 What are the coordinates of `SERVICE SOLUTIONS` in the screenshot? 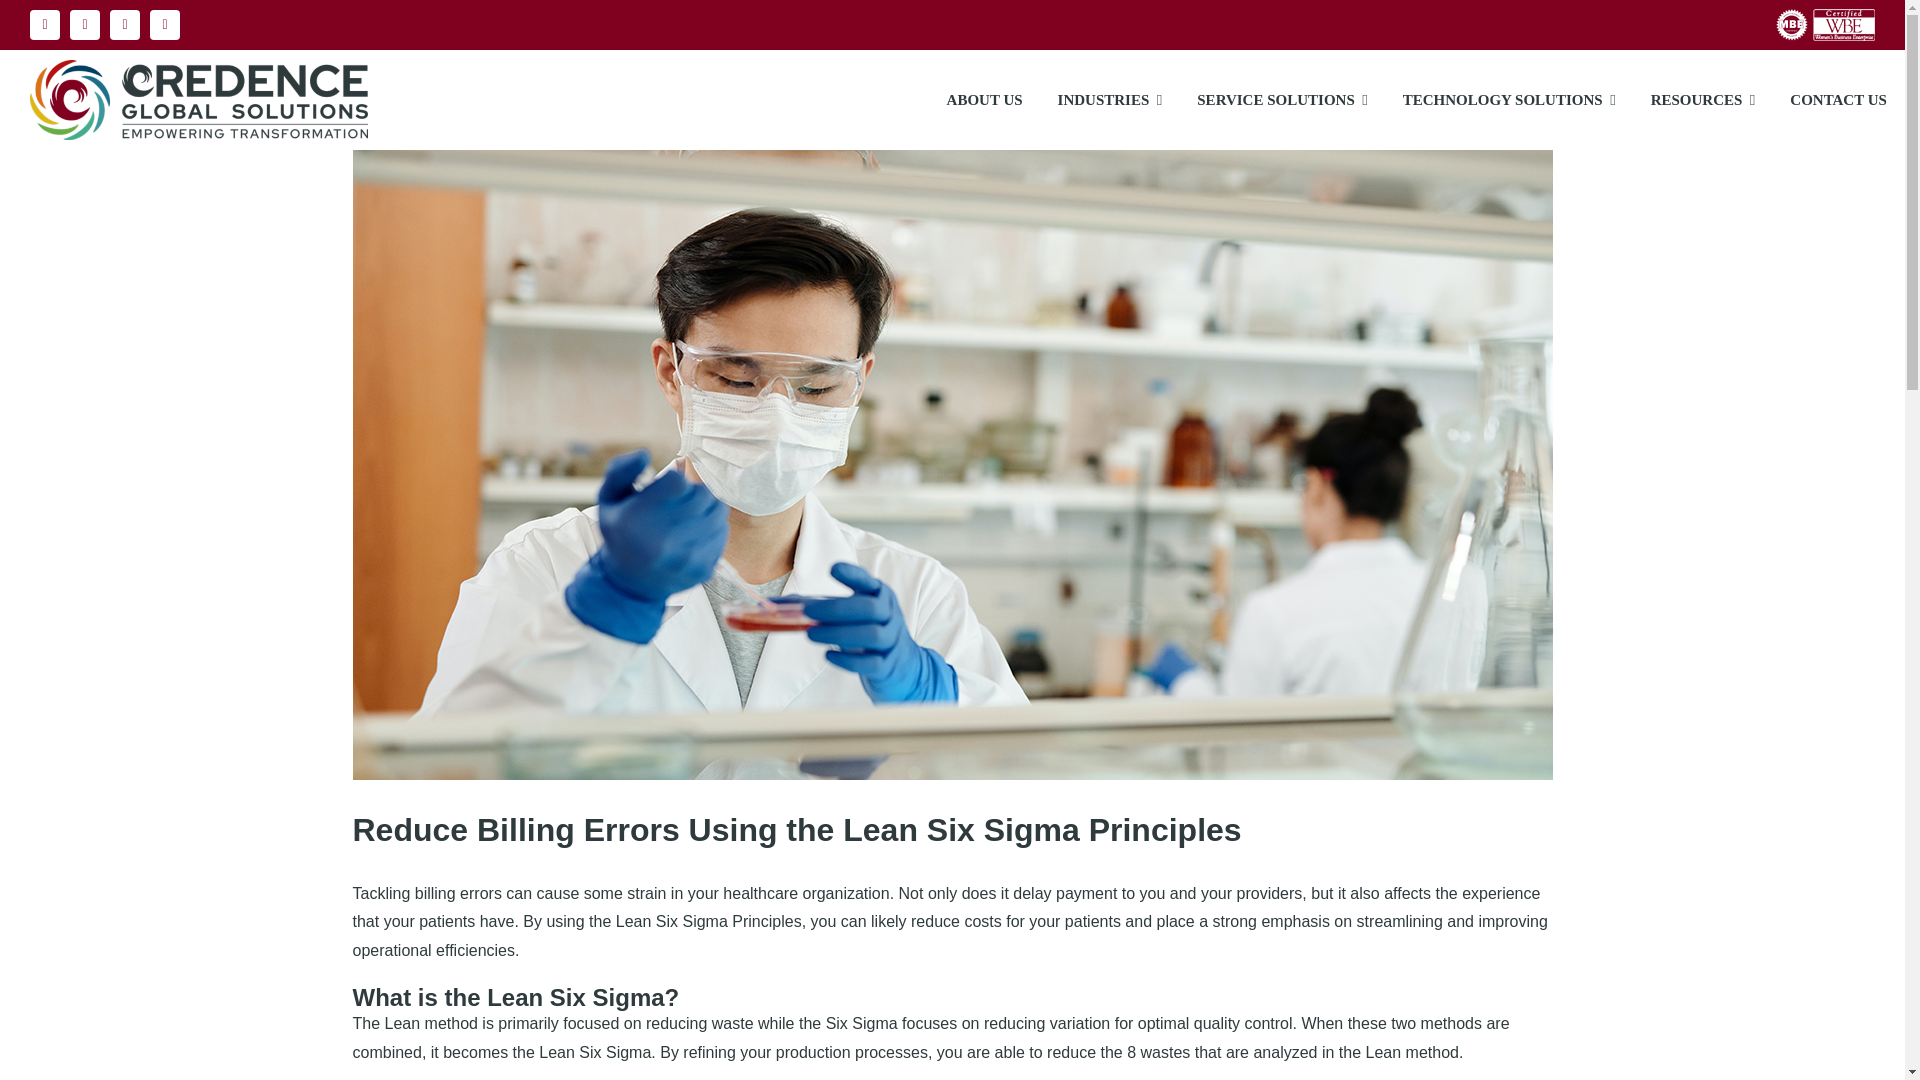 It's located at (1289, 100).